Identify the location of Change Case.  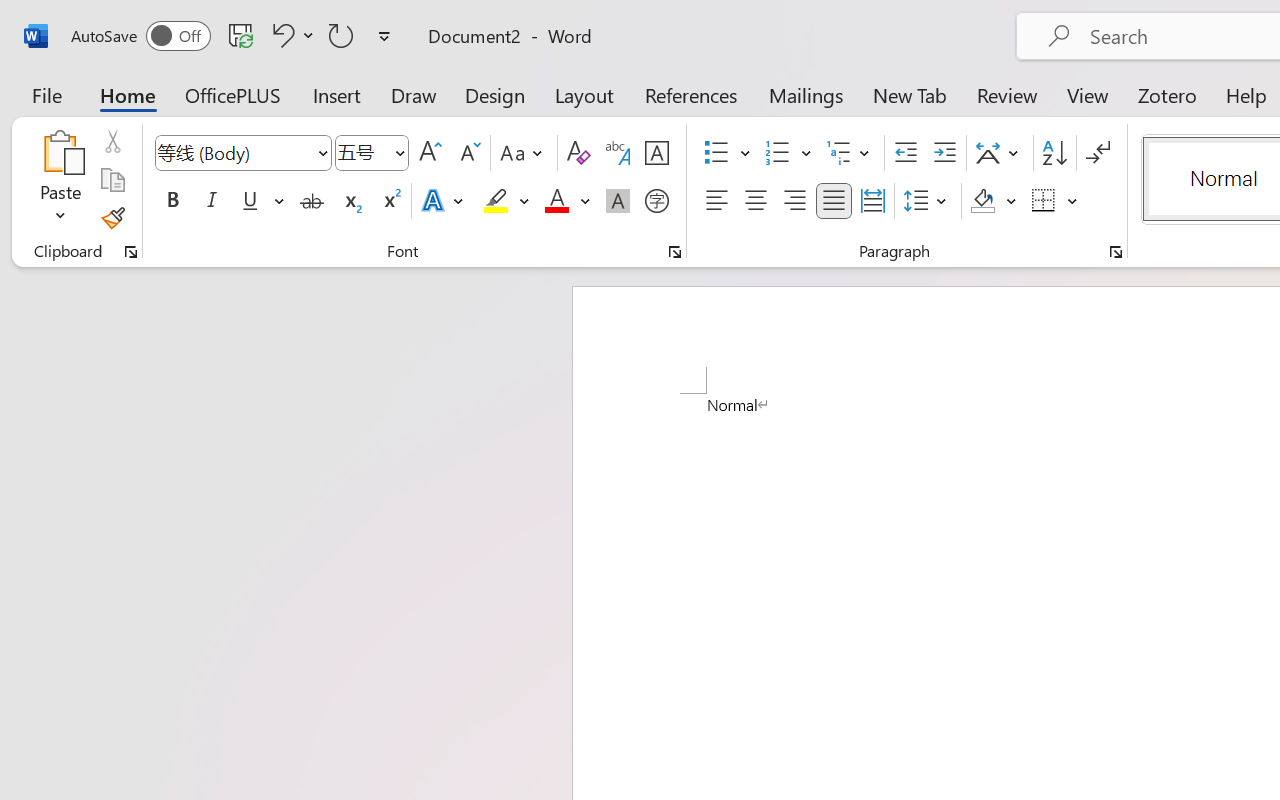
(524, 153).